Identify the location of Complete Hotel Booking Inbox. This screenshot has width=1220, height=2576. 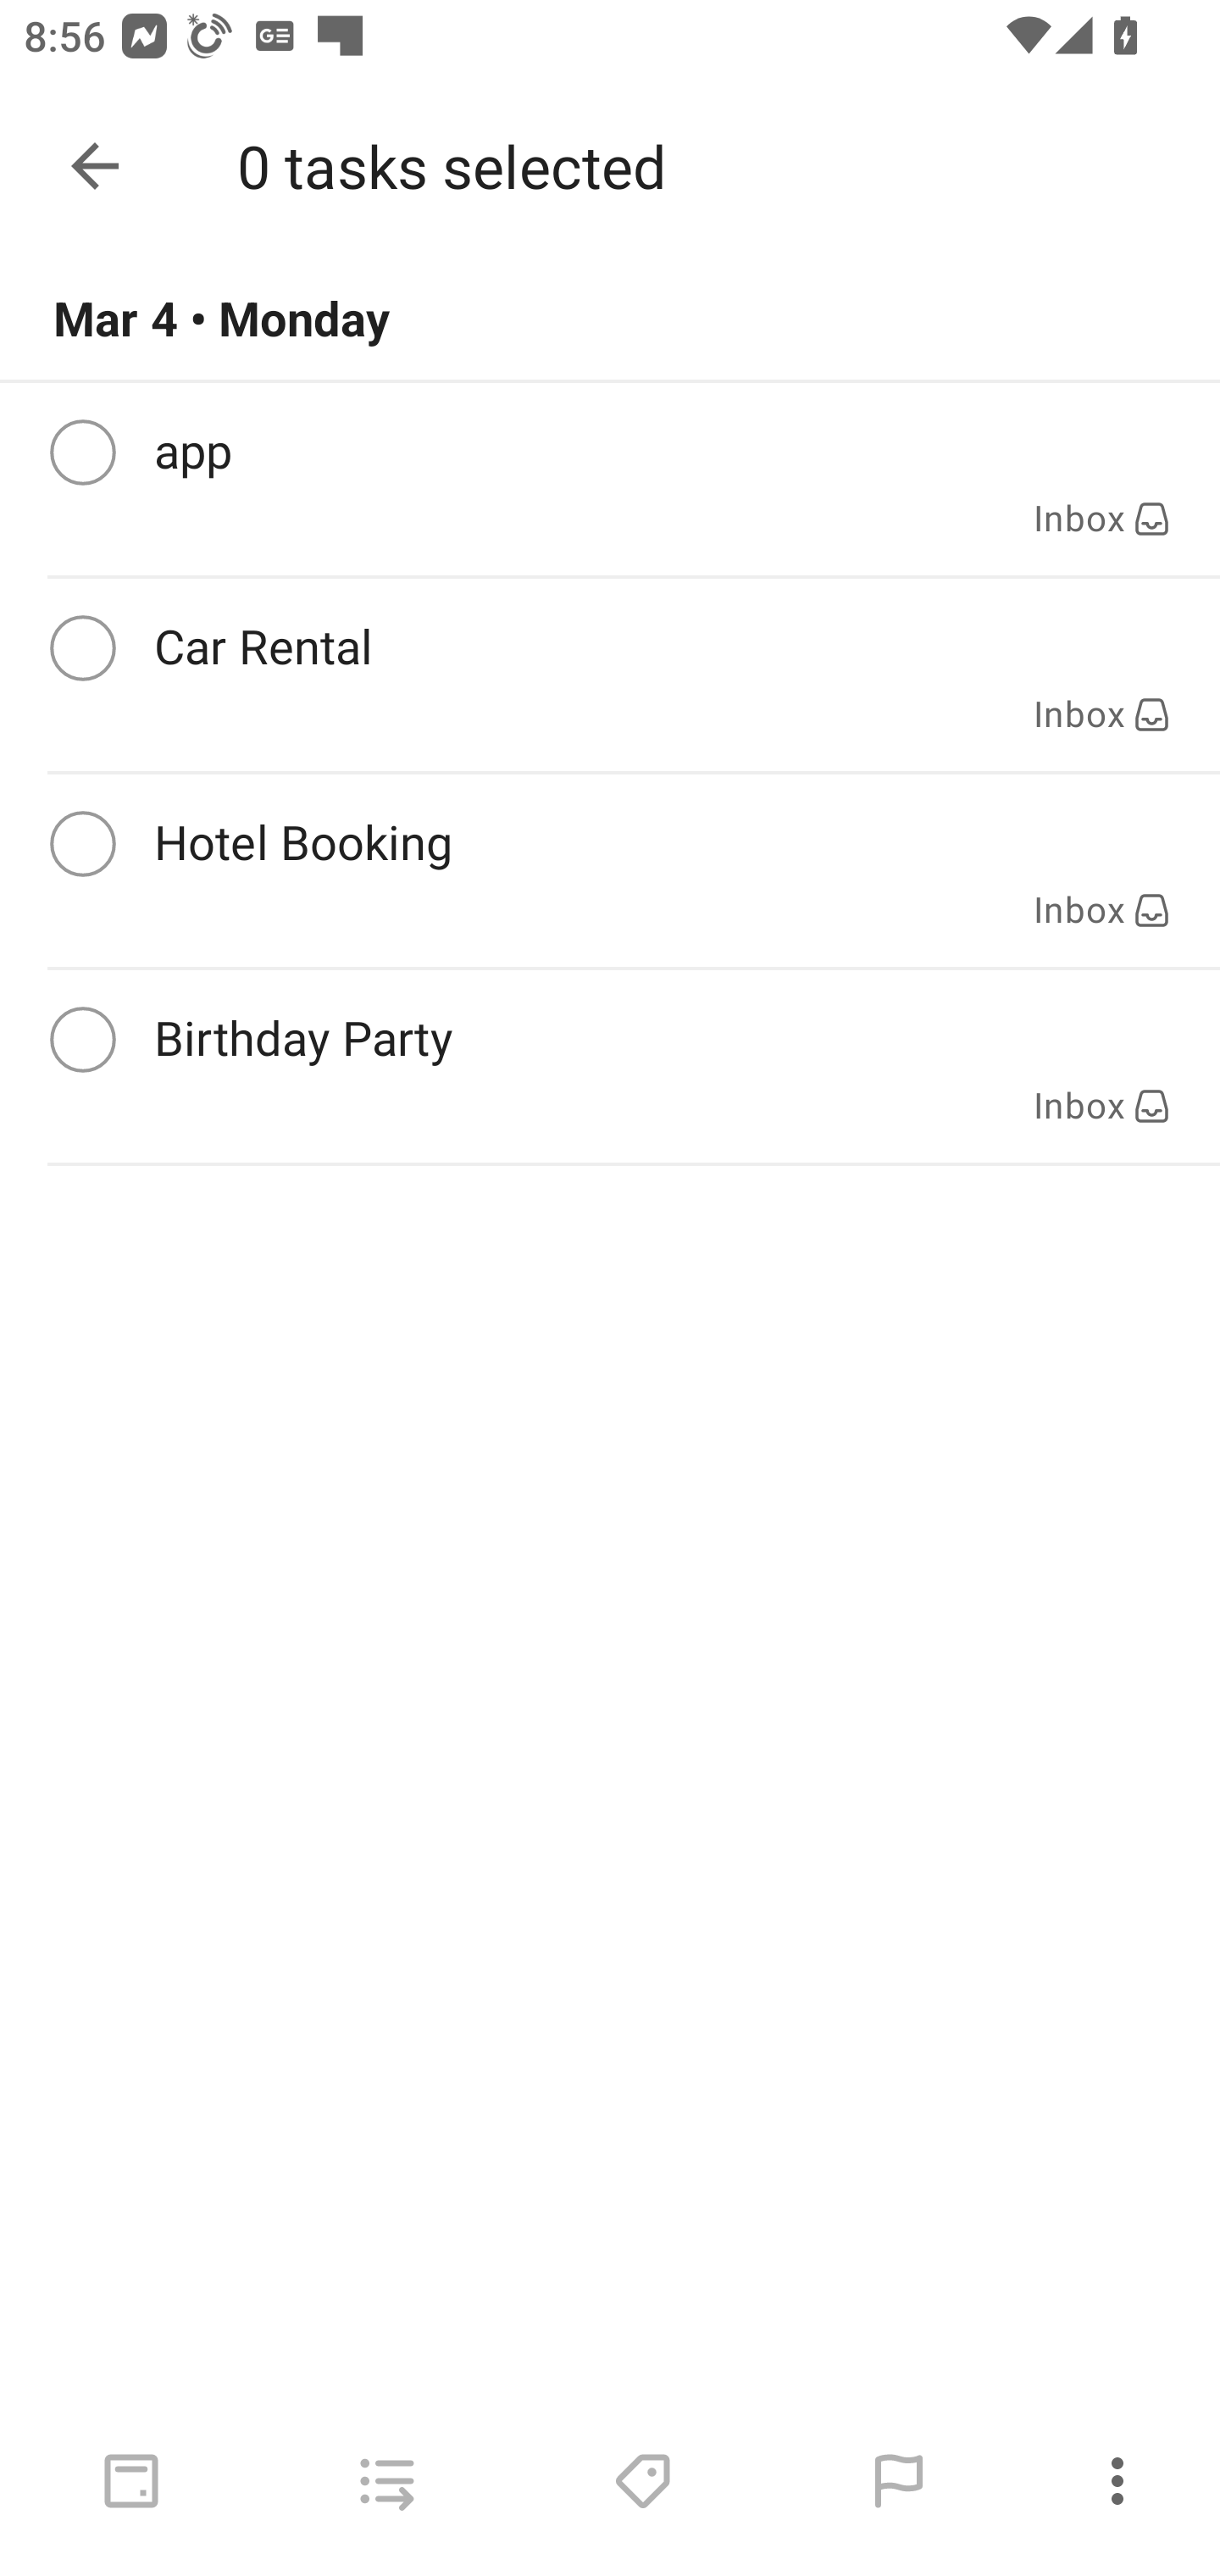
(610, 871).